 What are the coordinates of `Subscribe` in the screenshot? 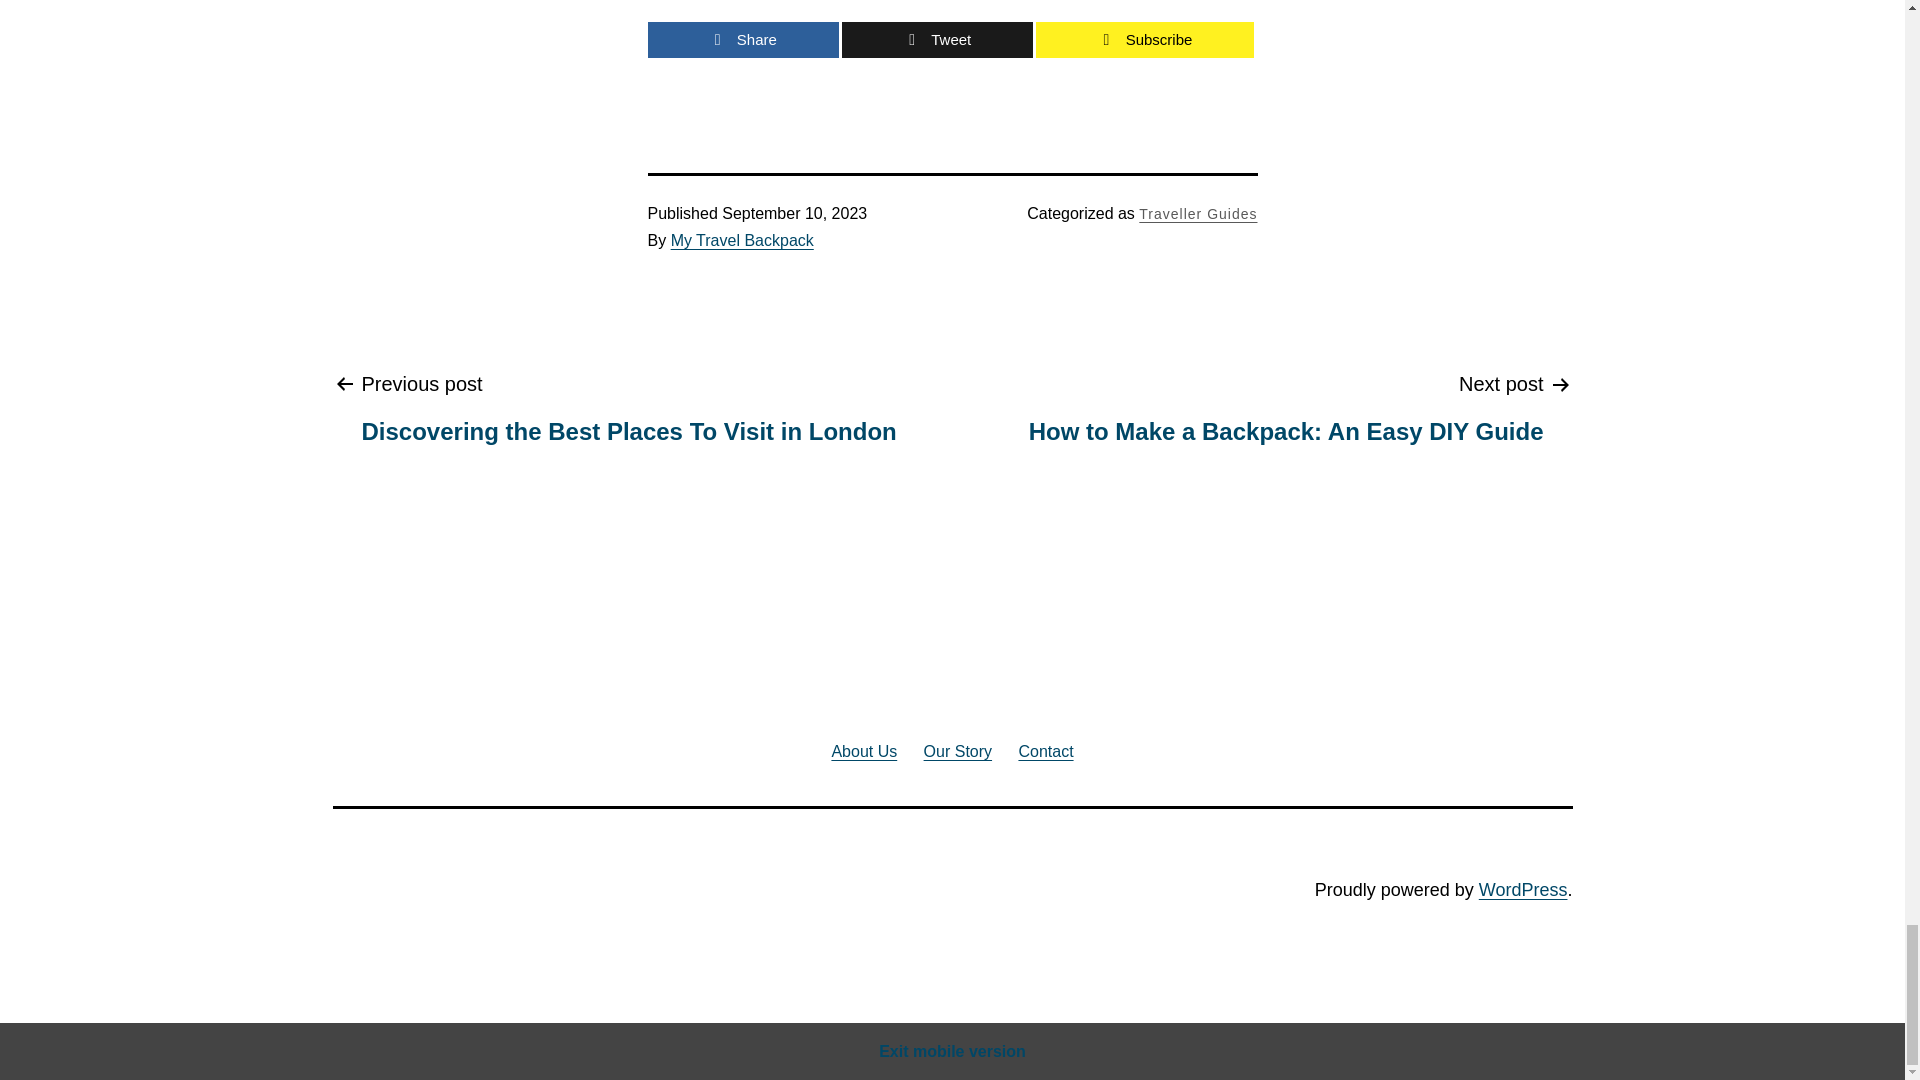 It's located at (1144, 40).